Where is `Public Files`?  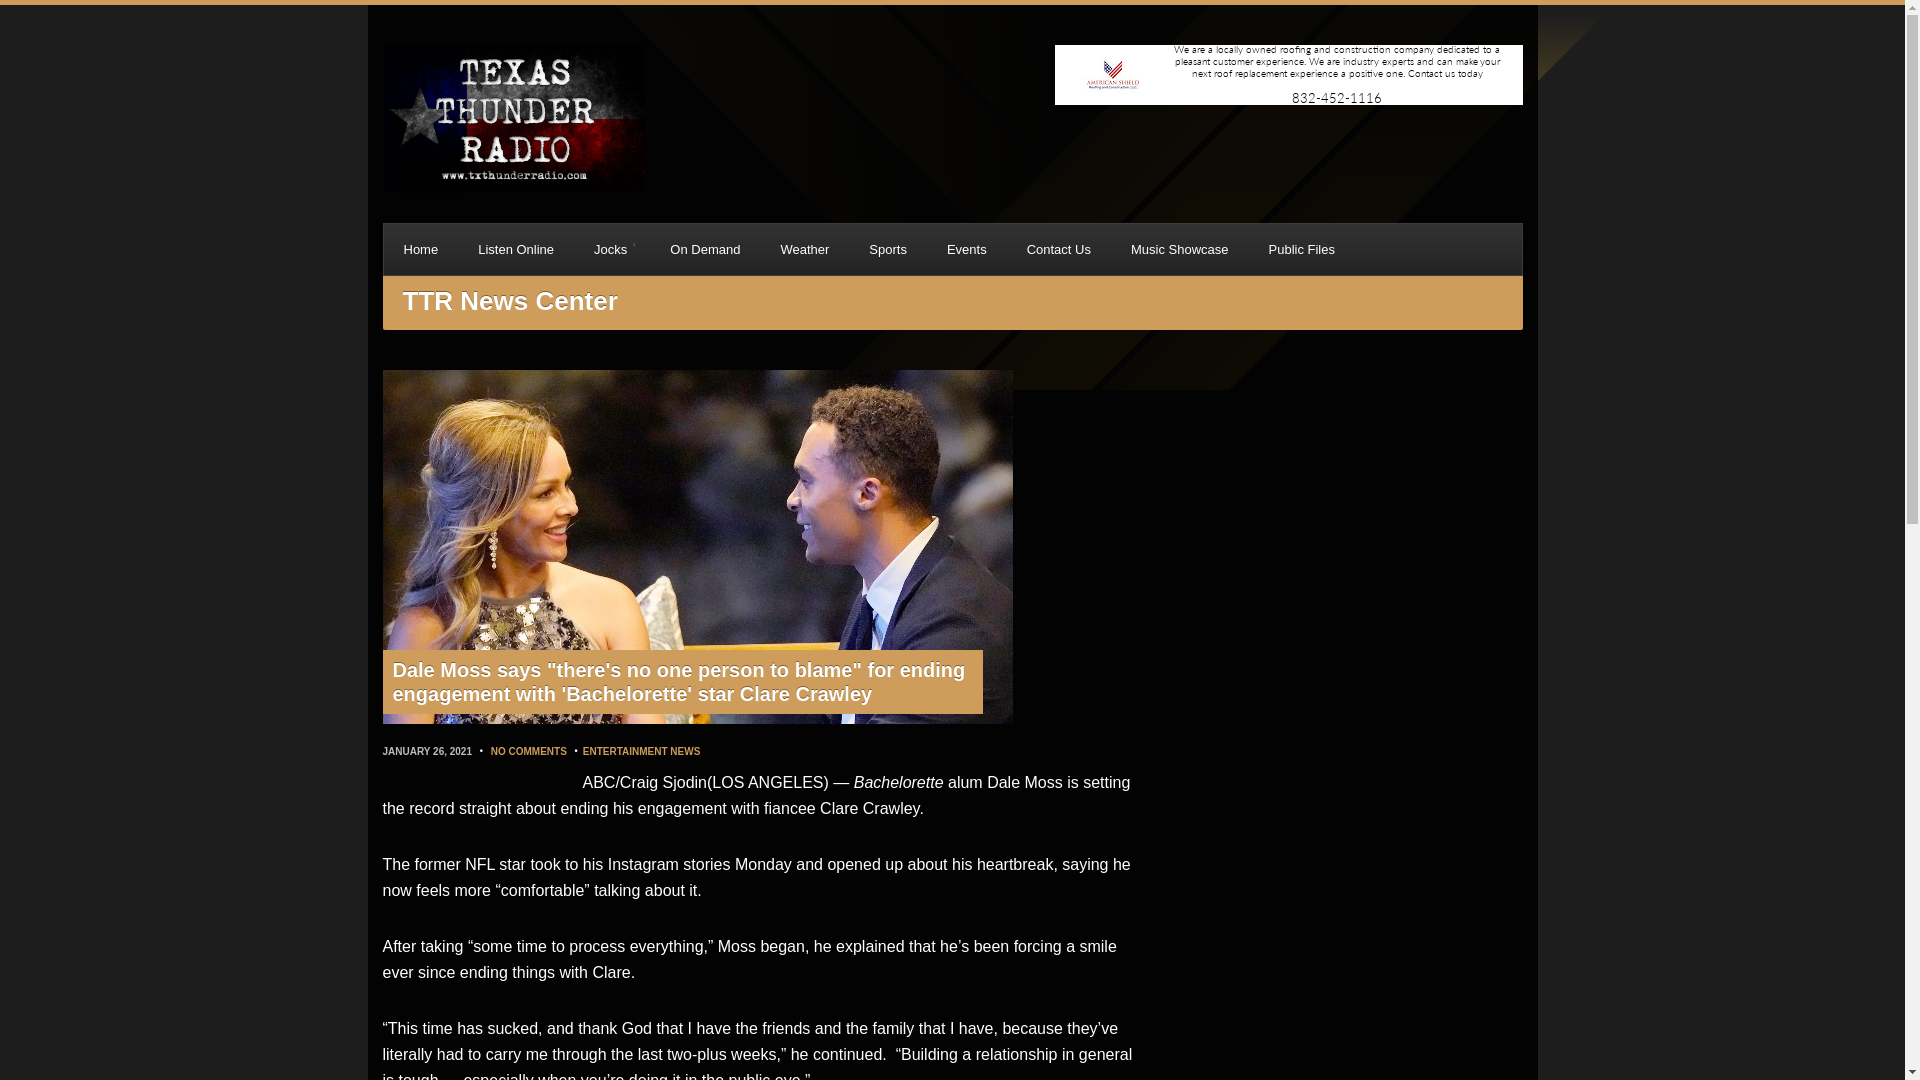 Public Files is located at coordinates (1300, 249).